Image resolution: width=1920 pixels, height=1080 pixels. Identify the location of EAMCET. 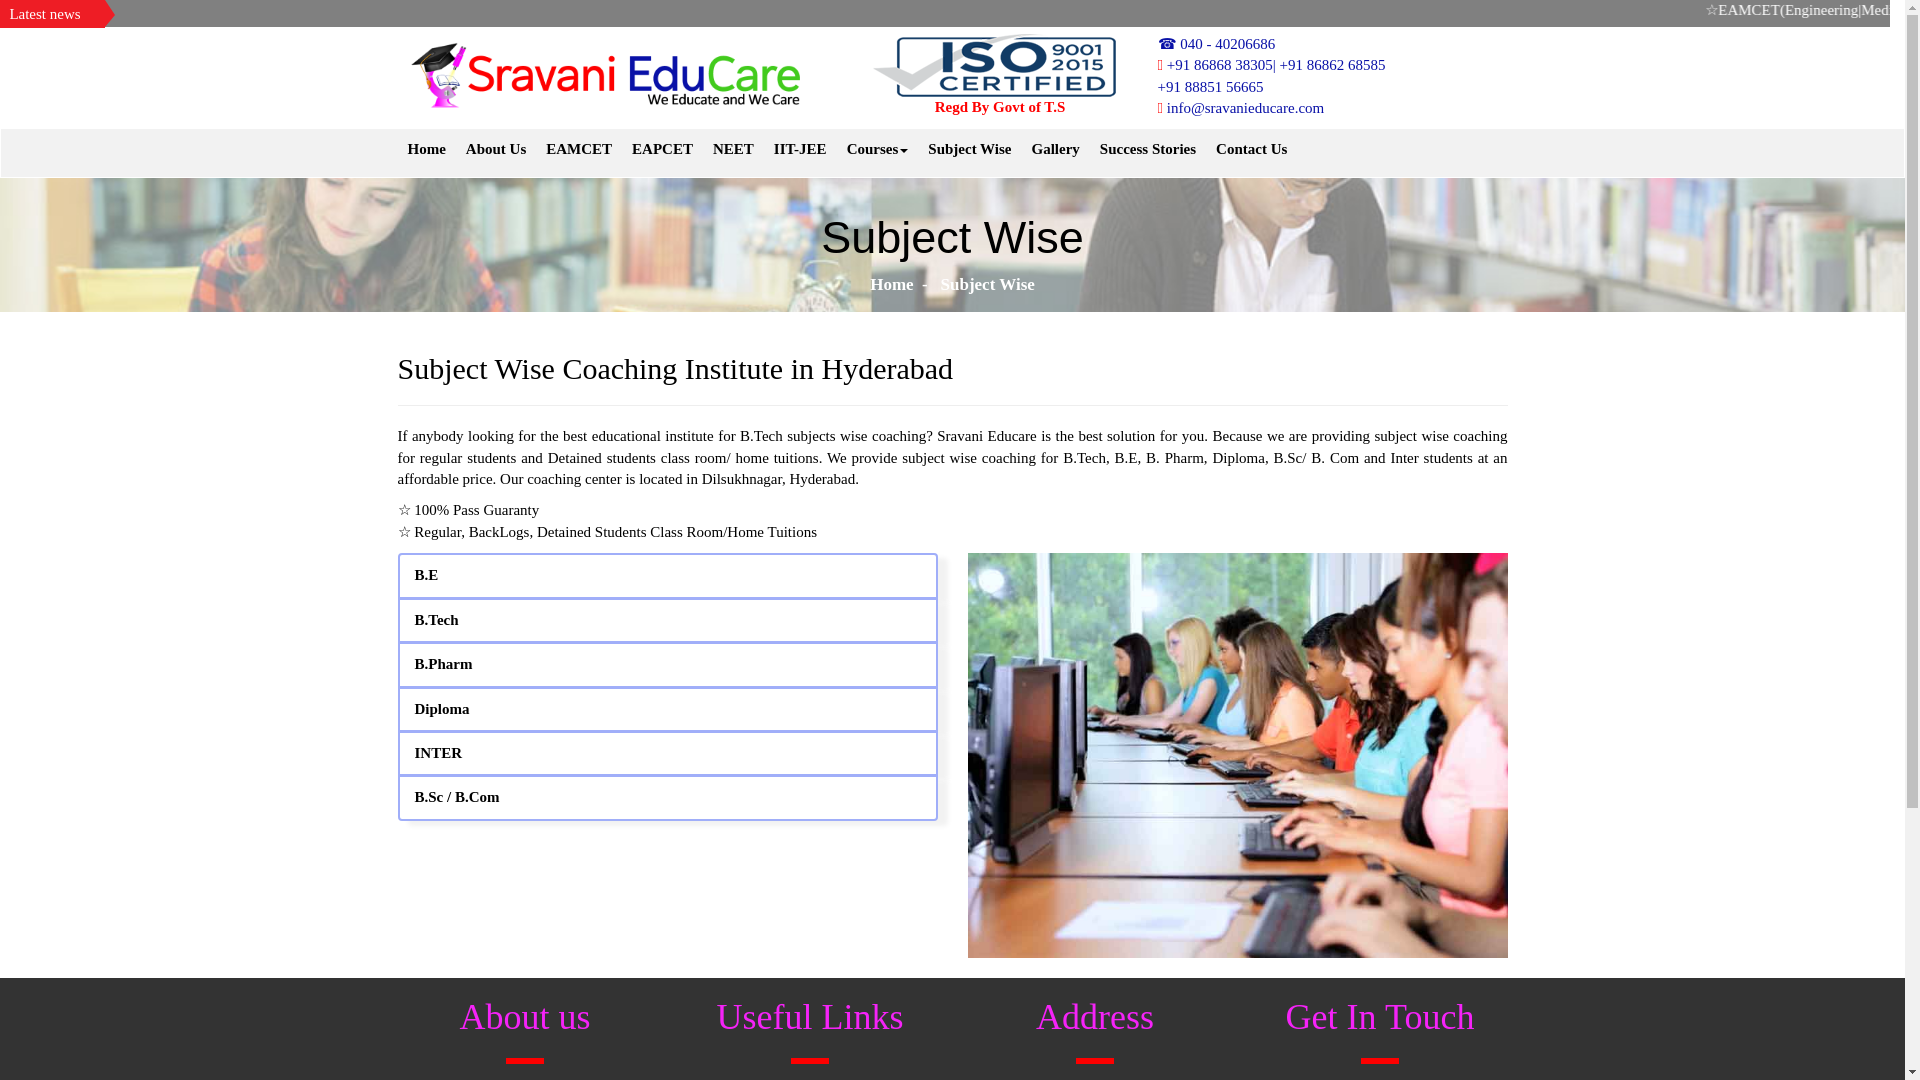
(578, 148).